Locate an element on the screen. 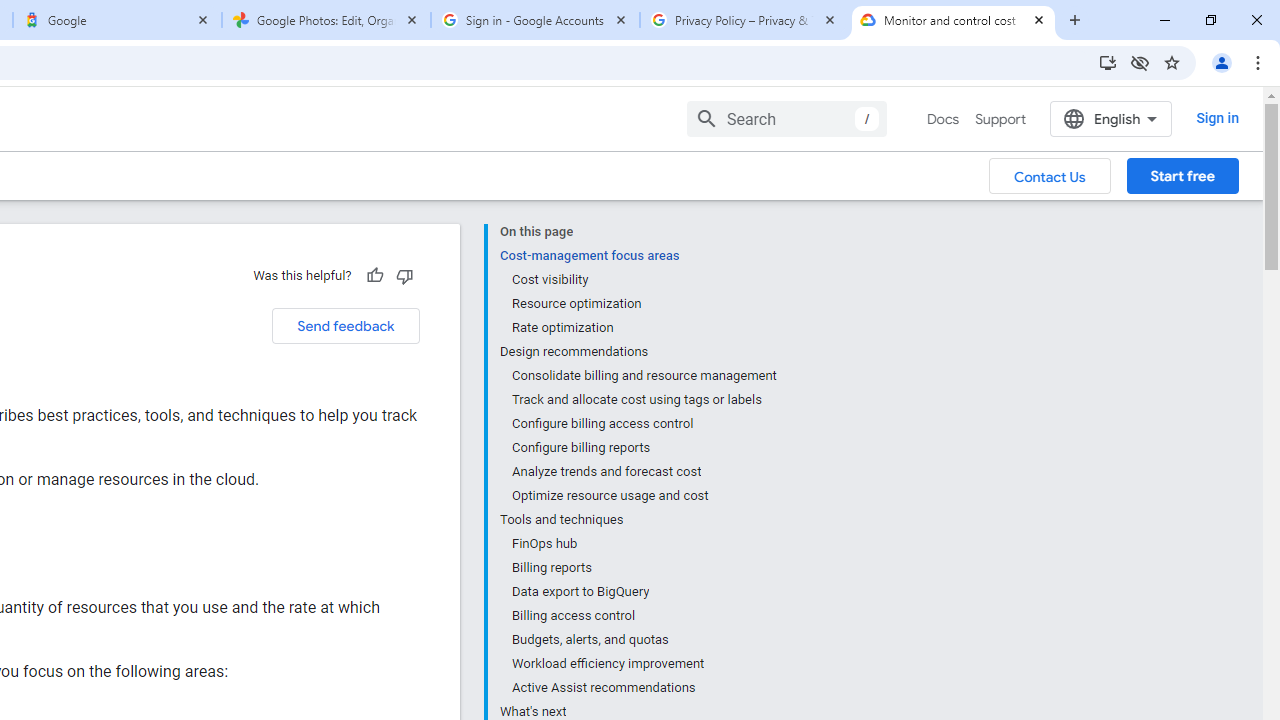 Image resolution: width=1280 pixels, height=720 pixels. FinOps hub is located at coordinates (643, 544).